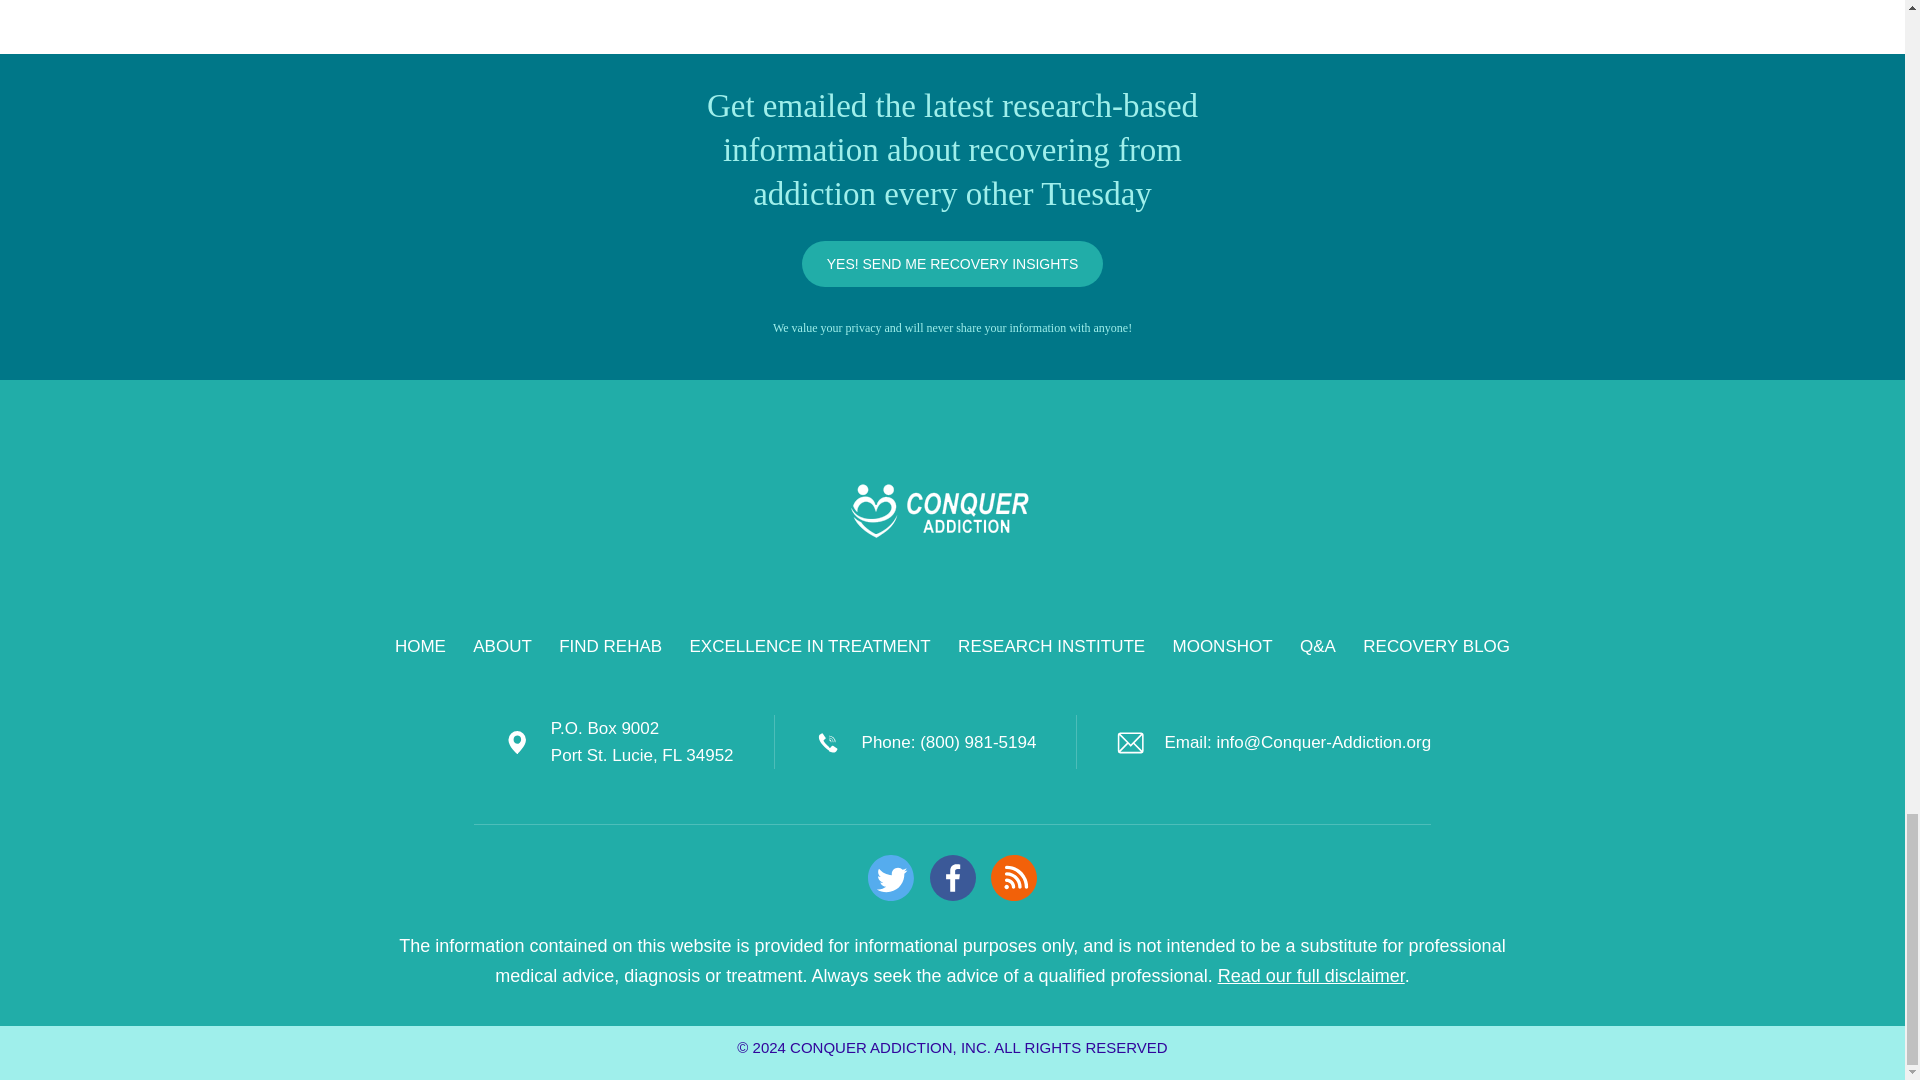 The height and width of the screenshot is (1080, 1920). I want to click on RESEARCH INSTITUTE, so click(1051, 646).